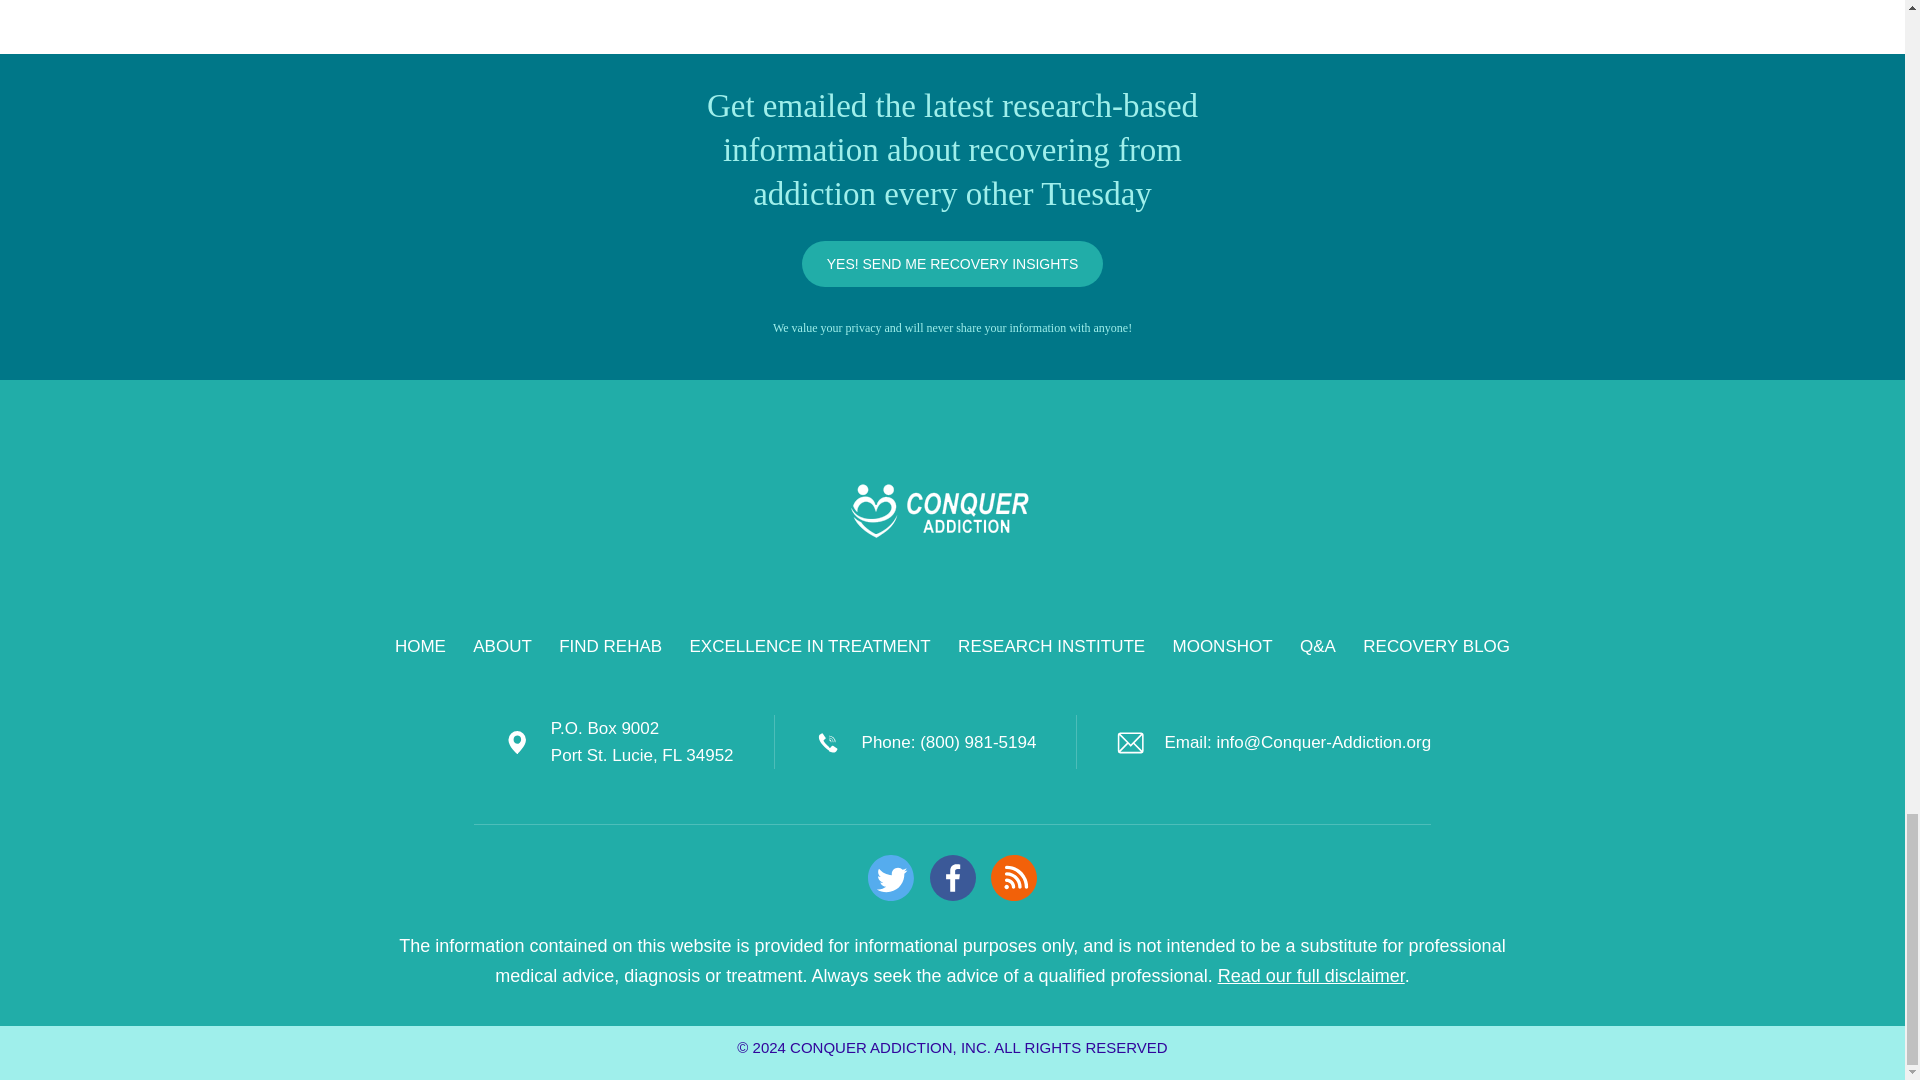 The height and width of the screenshot is (1080, 1920). I want to click on RESEARCH INSTITUTE, so click(1051, 646).